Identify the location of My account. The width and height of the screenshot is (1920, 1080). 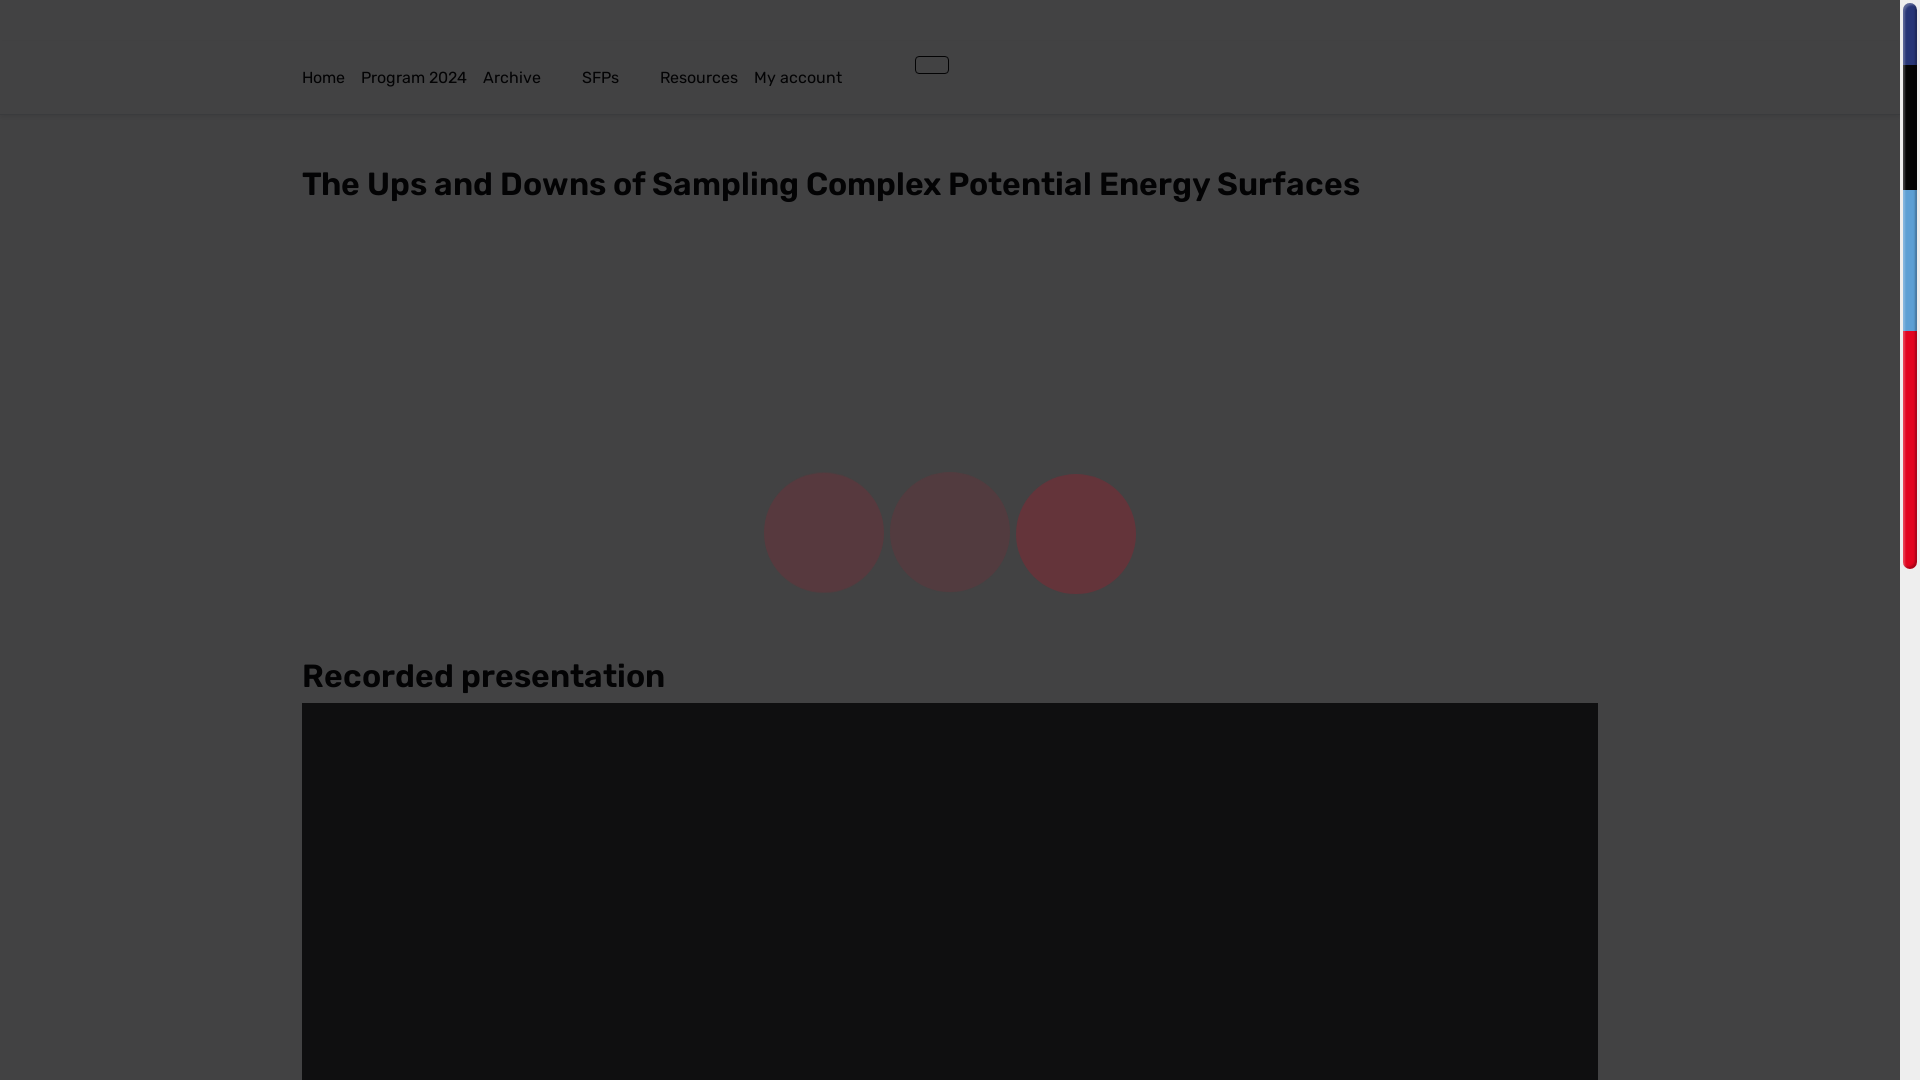
(818, 78).